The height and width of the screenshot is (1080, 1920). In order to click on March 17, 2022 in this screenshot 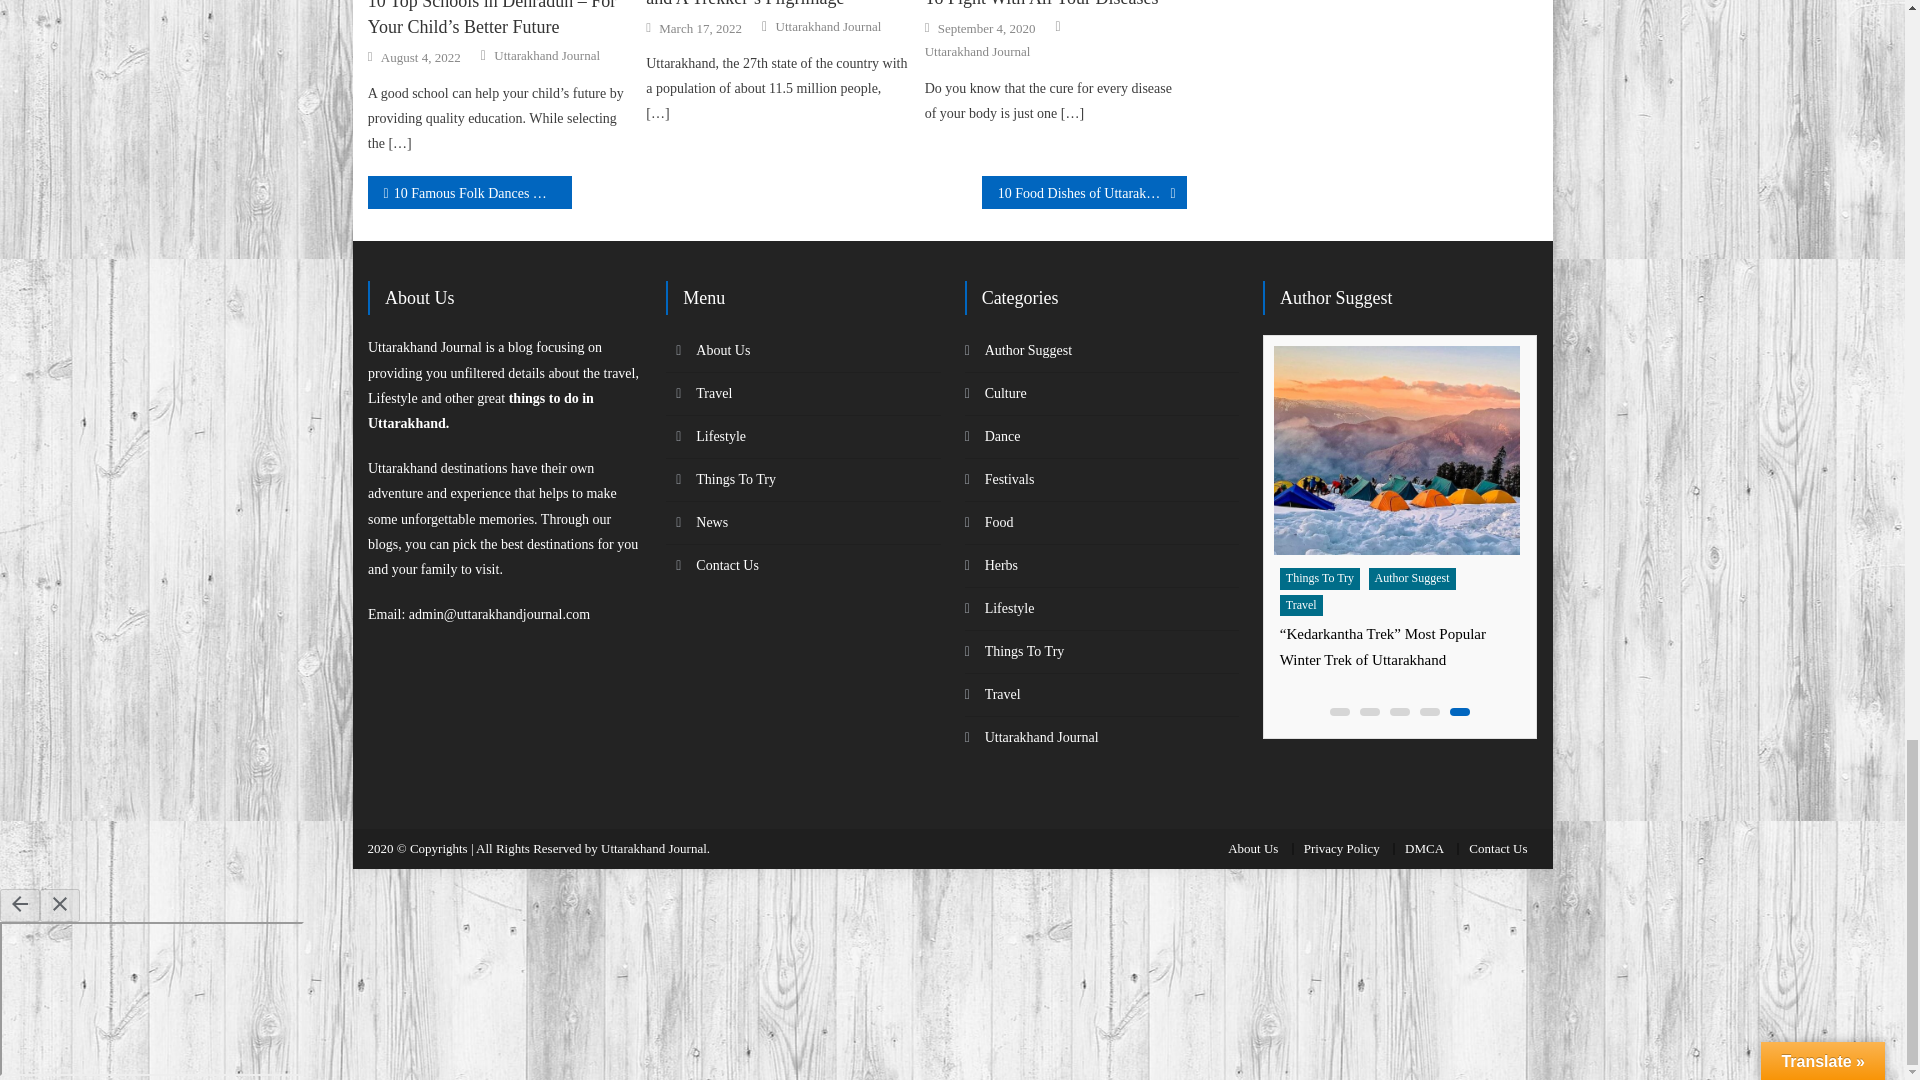, I will do `click(700, 28)`.